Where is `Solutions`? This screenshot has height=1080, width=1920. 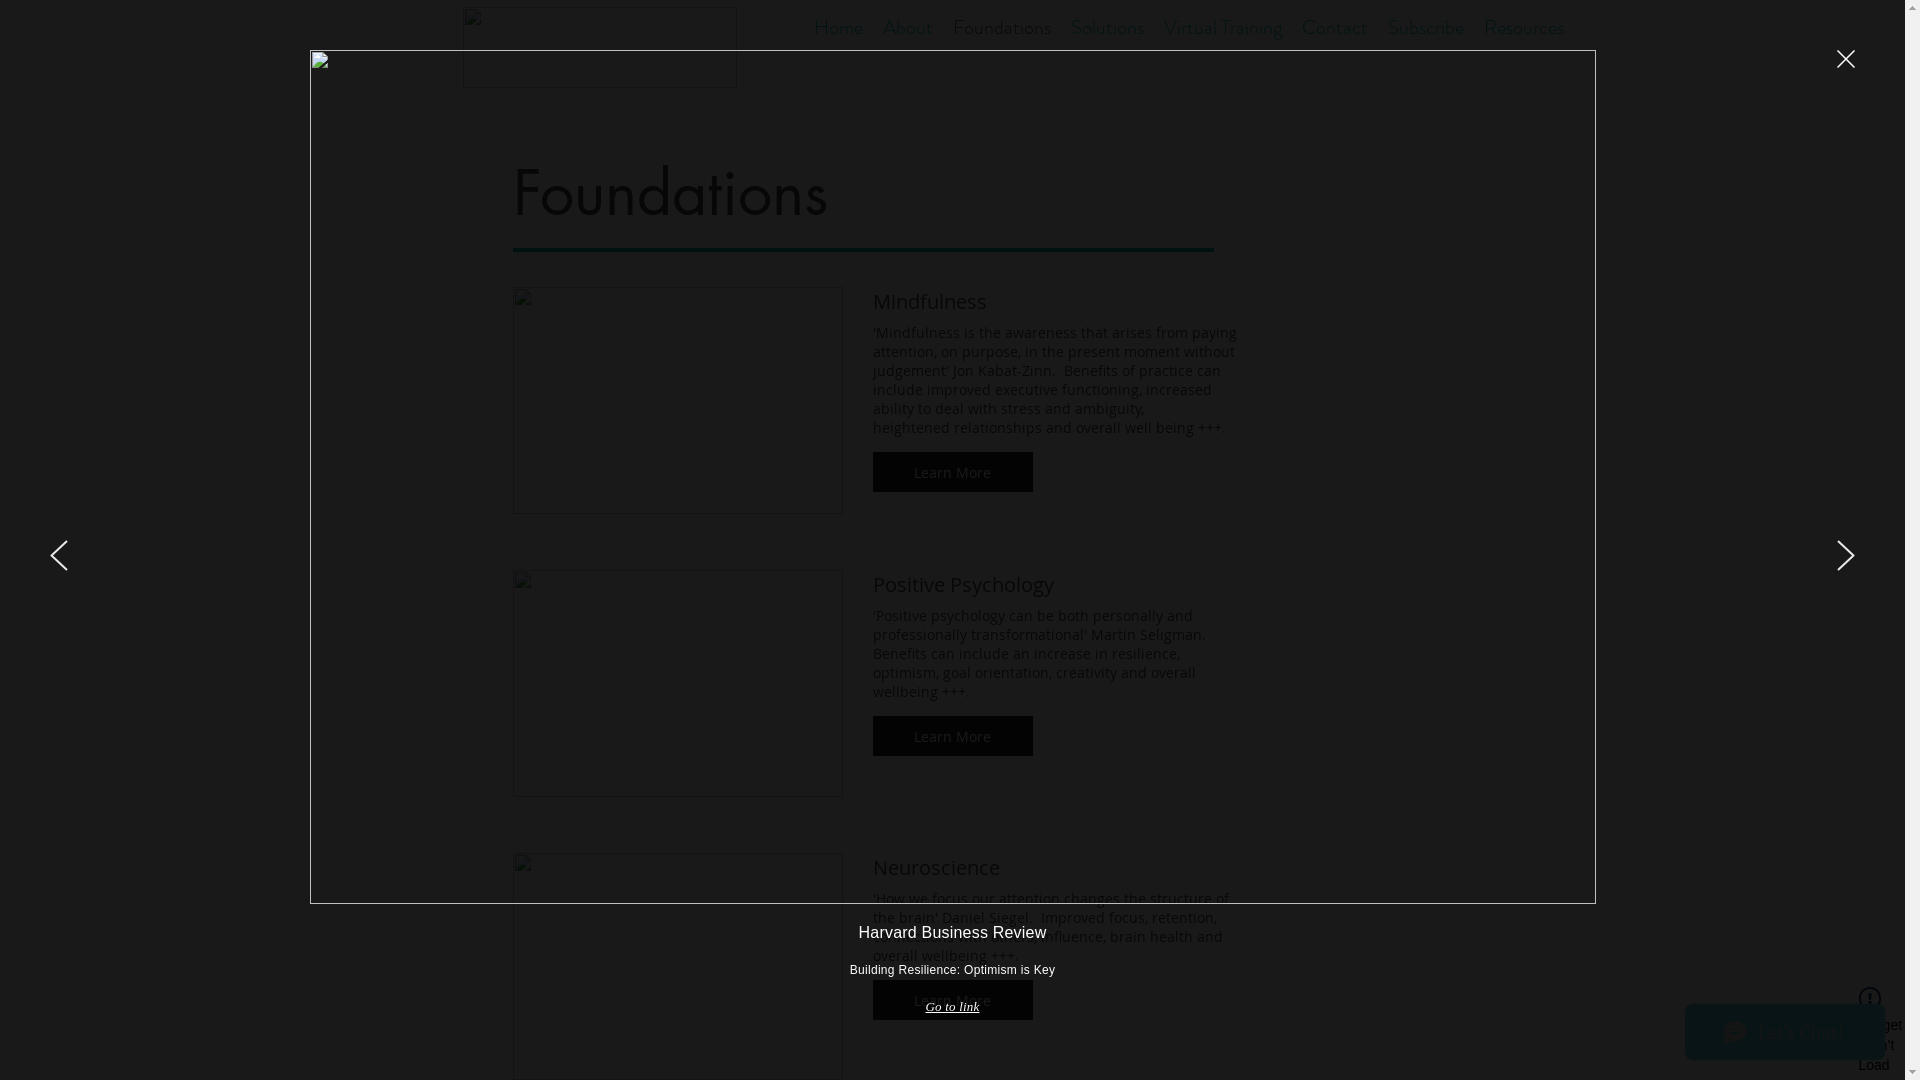 Solutions is located at coordinates (1106, 27).